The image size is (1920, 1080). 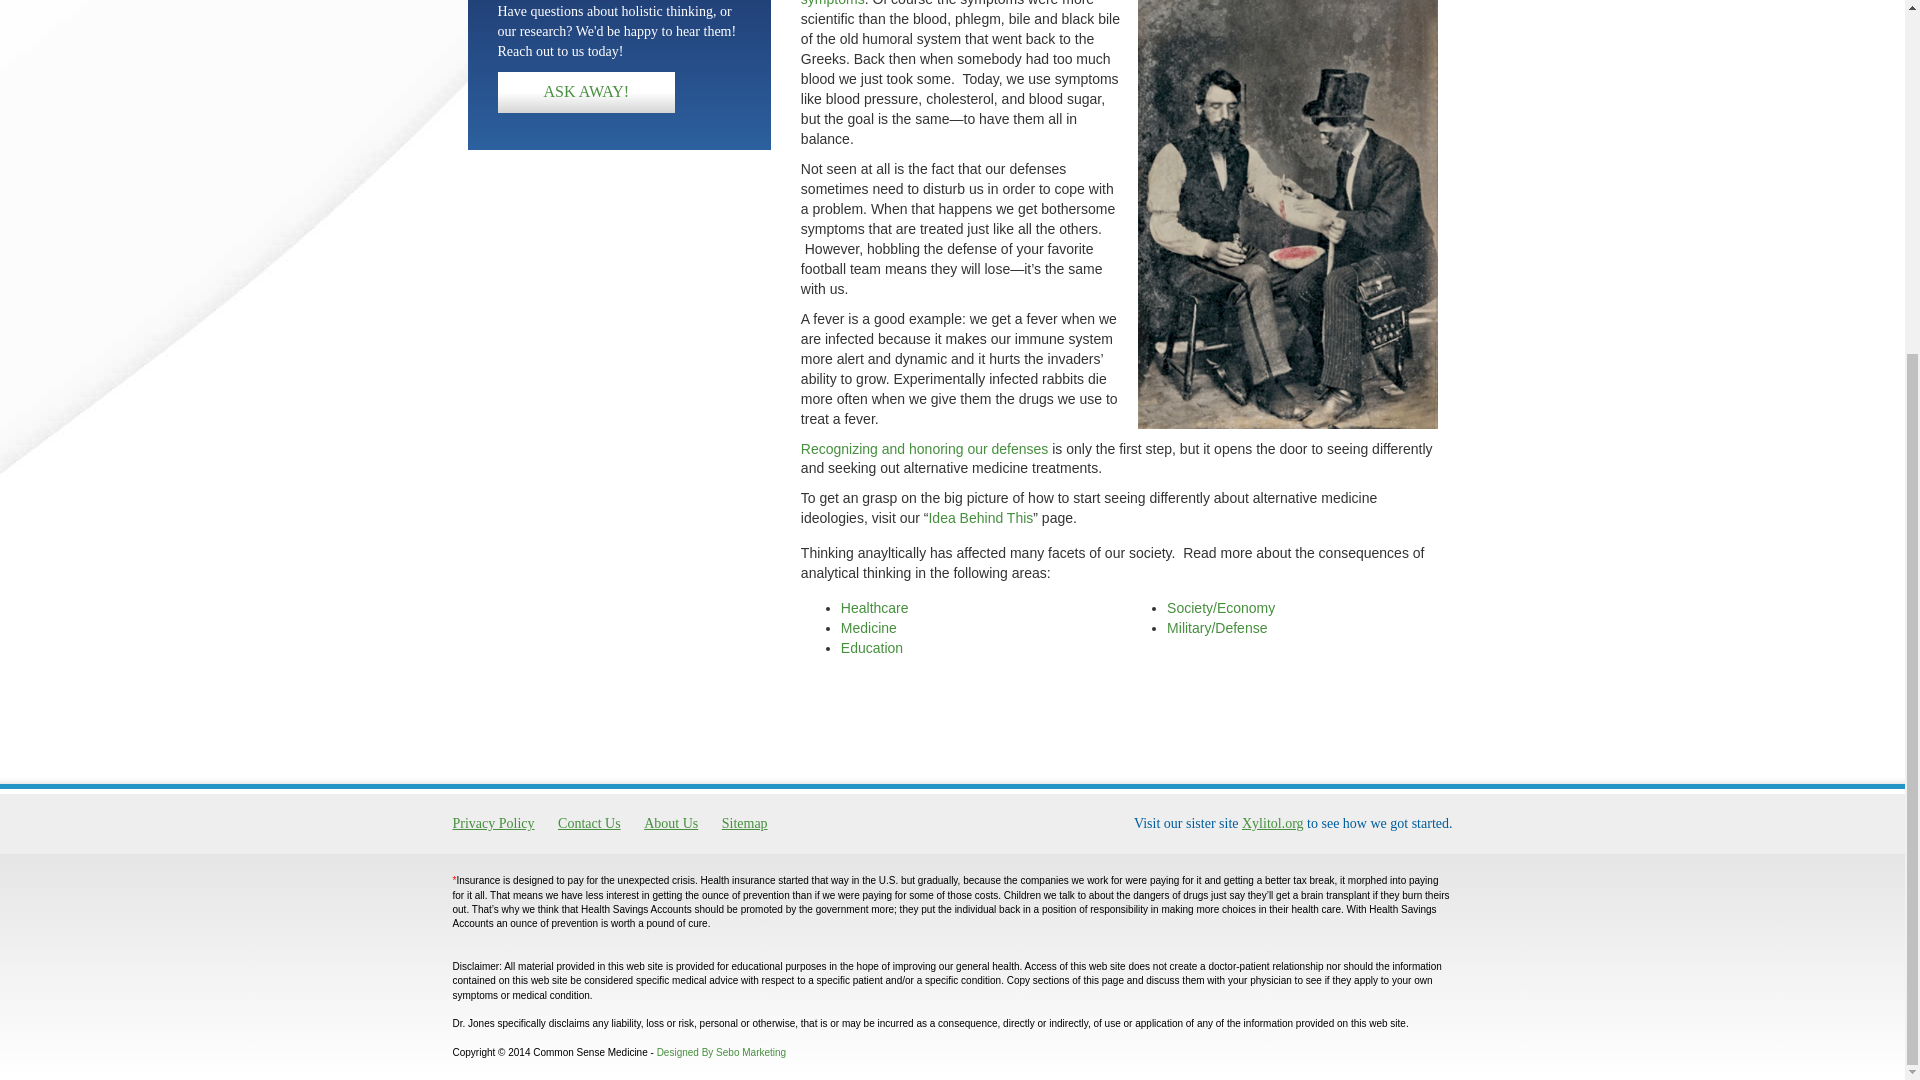 I want to click on Education, so click(x=871, y=648).